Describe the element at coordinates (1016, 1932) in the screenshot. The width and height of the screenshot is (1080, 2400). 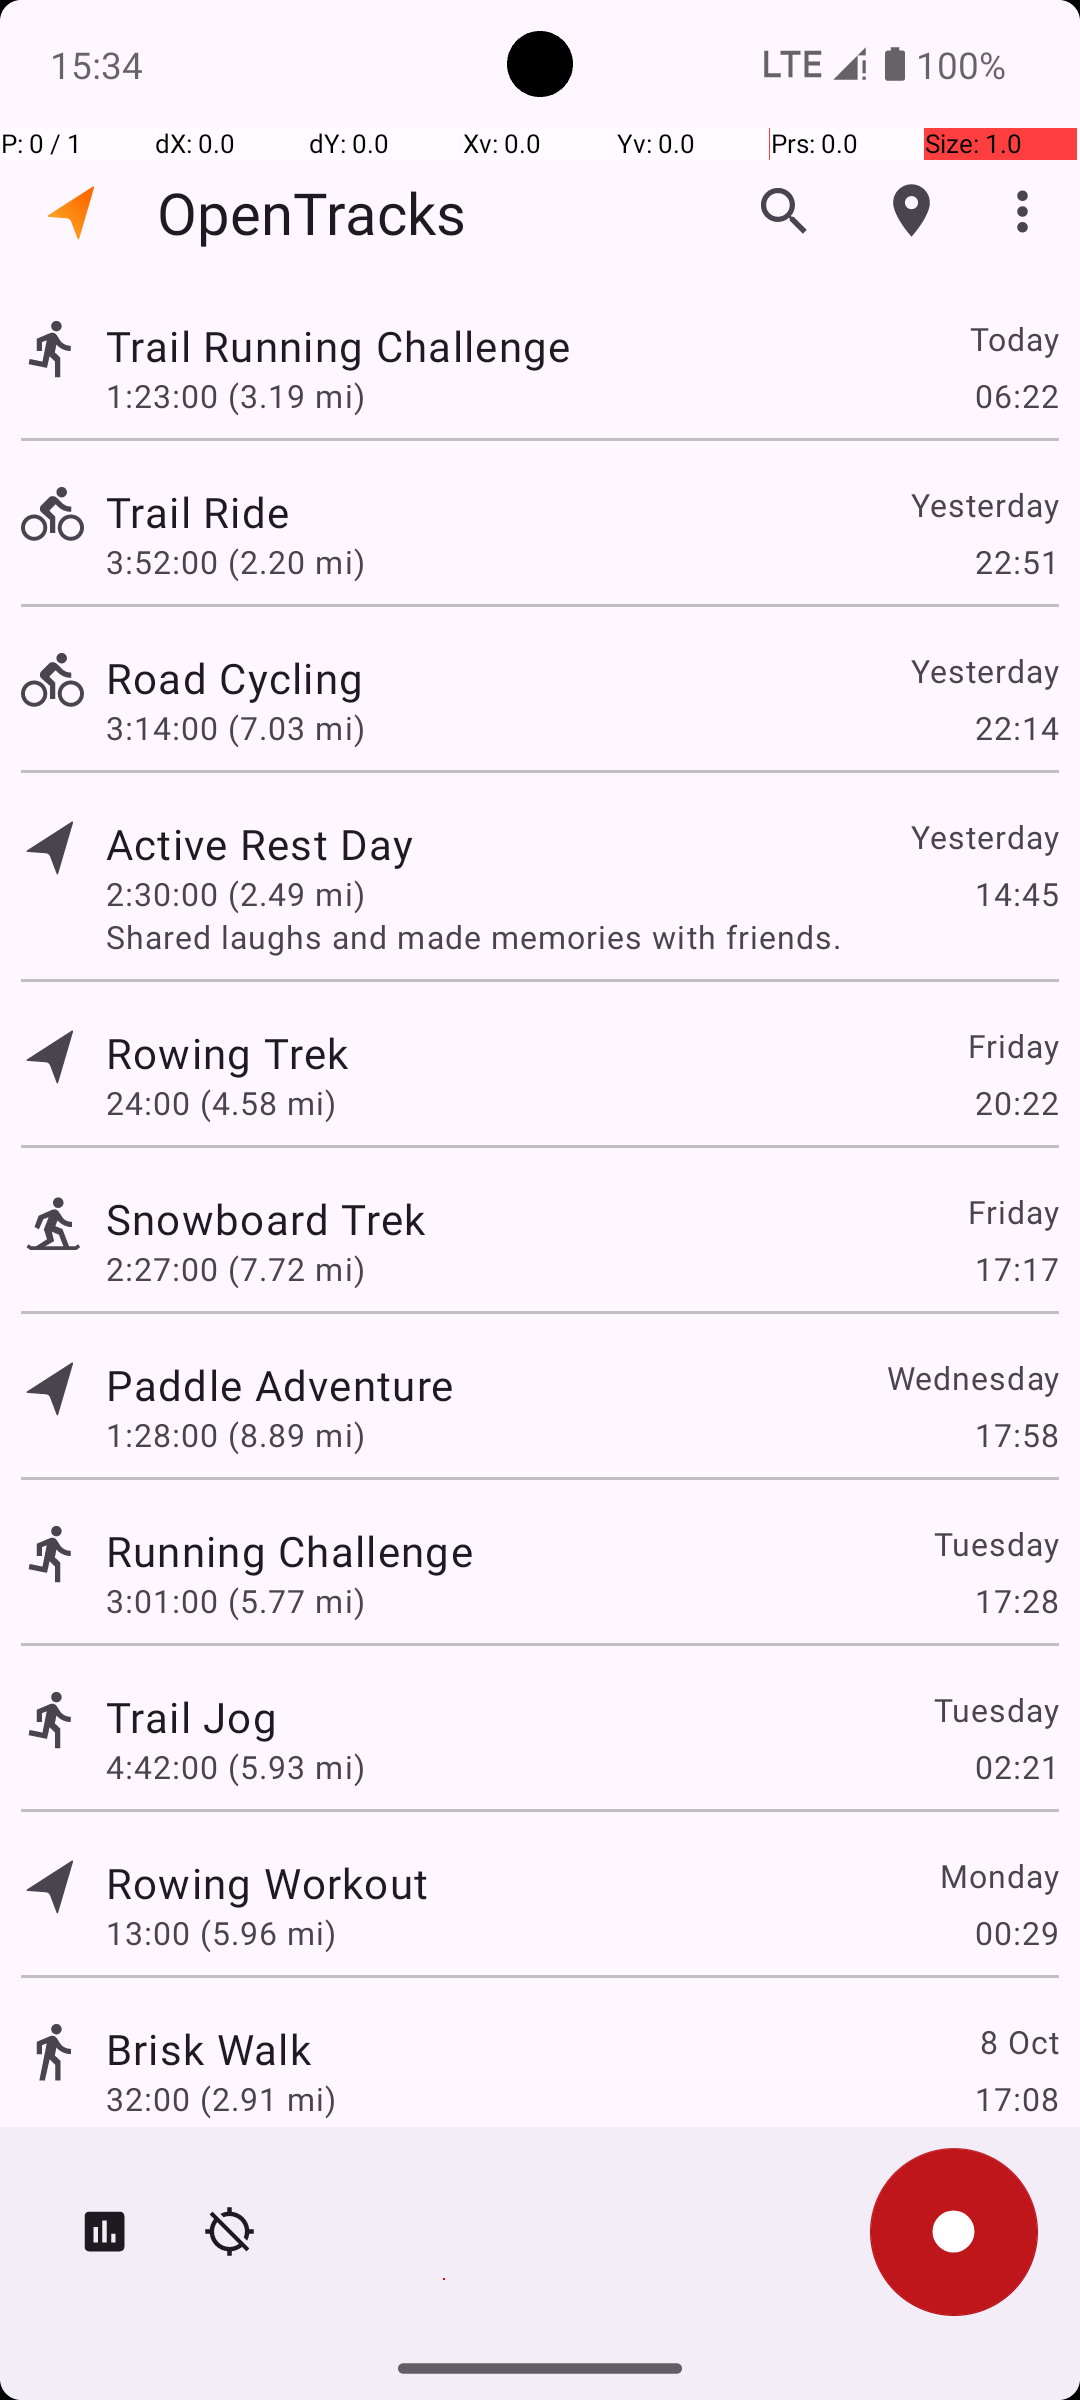
I see `00:29` at that location.